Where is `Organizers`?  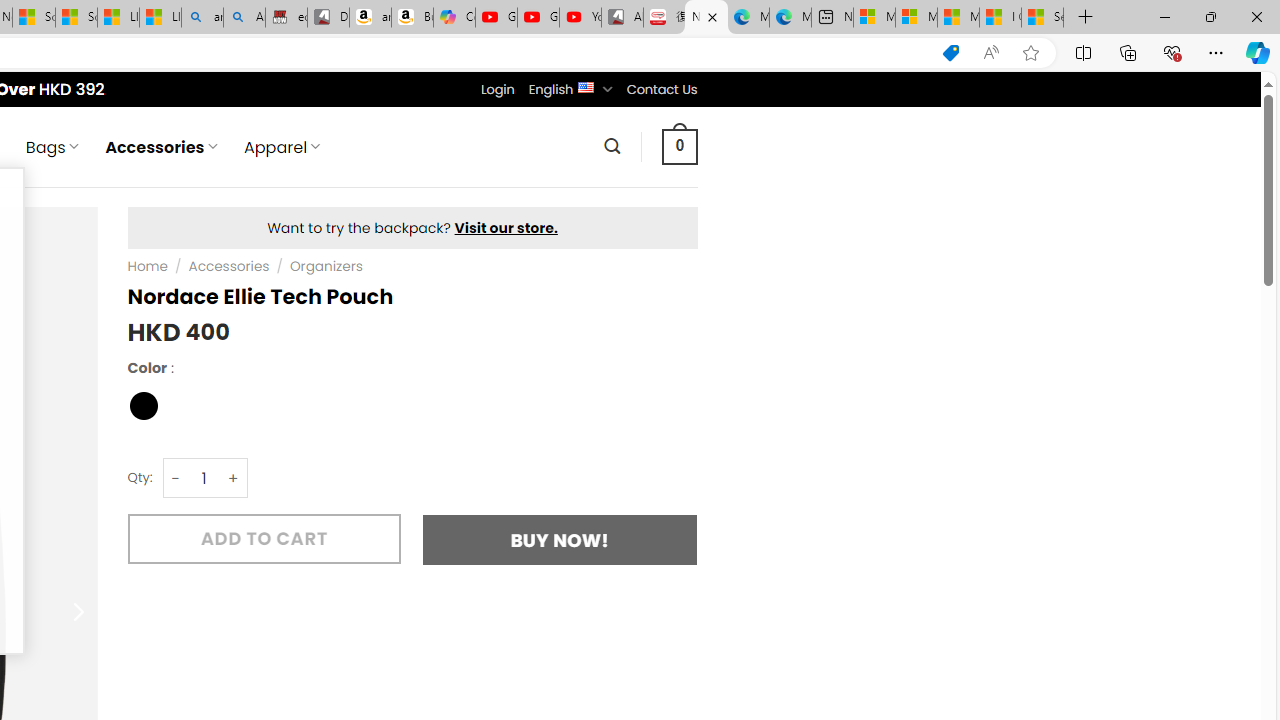 Organizers is located at coordinates (326, 267).